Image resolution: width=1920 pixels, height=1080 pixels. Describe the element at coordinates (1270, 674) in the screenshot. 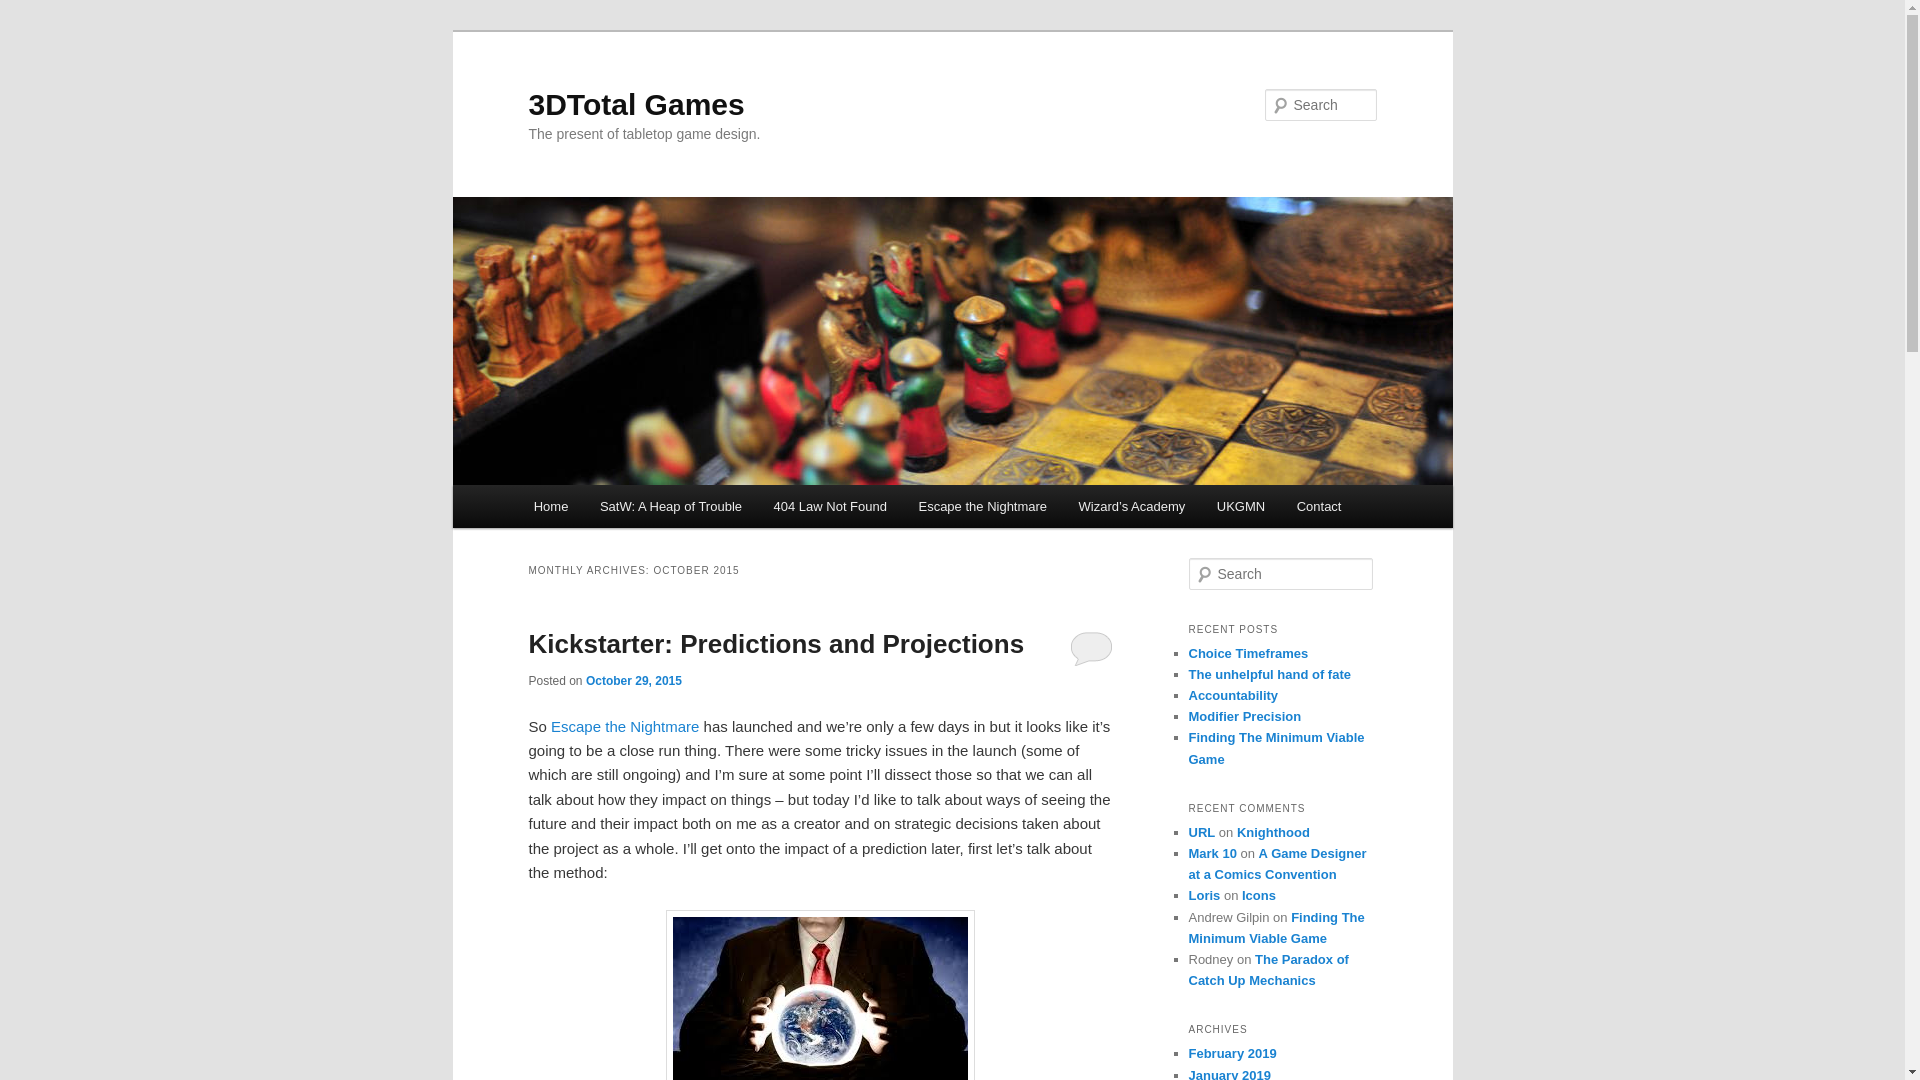

I see `The unhelpful hand of fate` at that location.